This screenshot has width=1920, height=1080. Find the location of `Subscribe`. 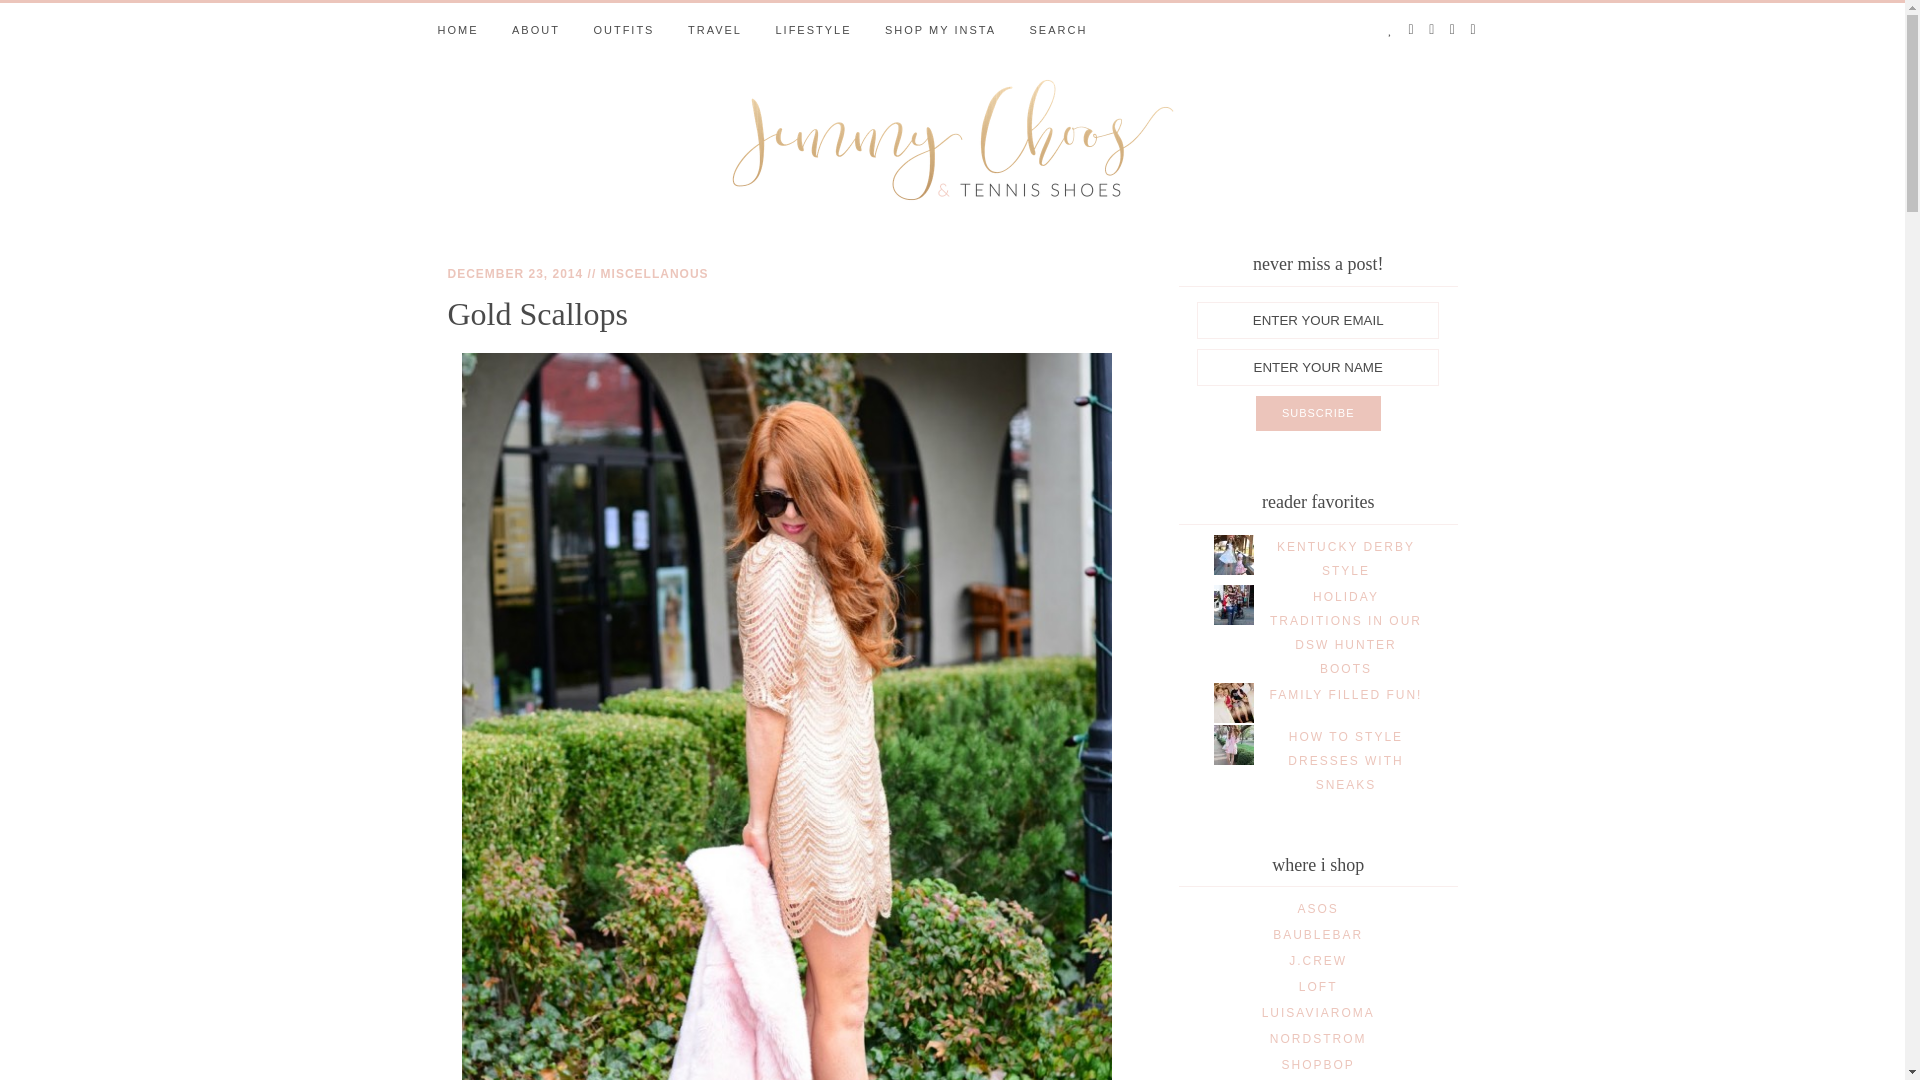

Subscribe is located at coordinates (1318, 414).